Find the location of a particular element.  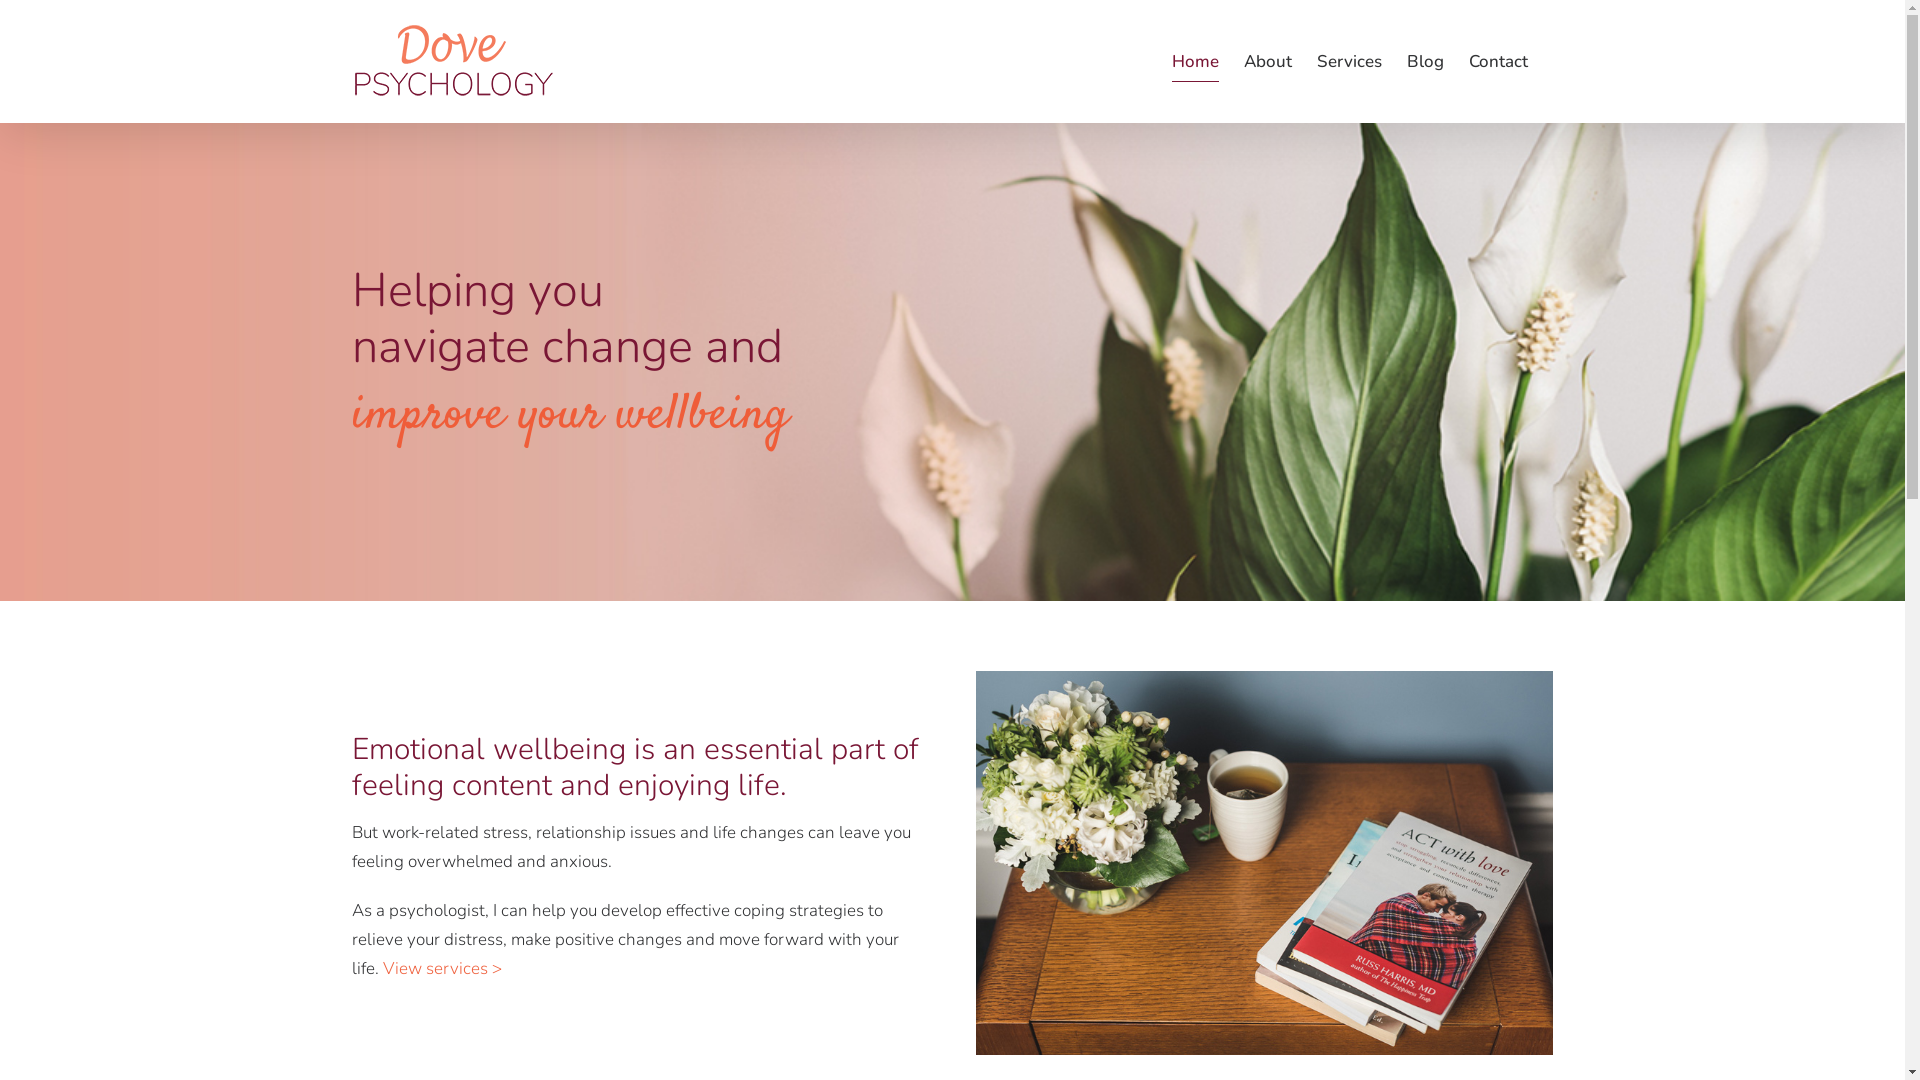

About is located at coordinates (1268, 62).